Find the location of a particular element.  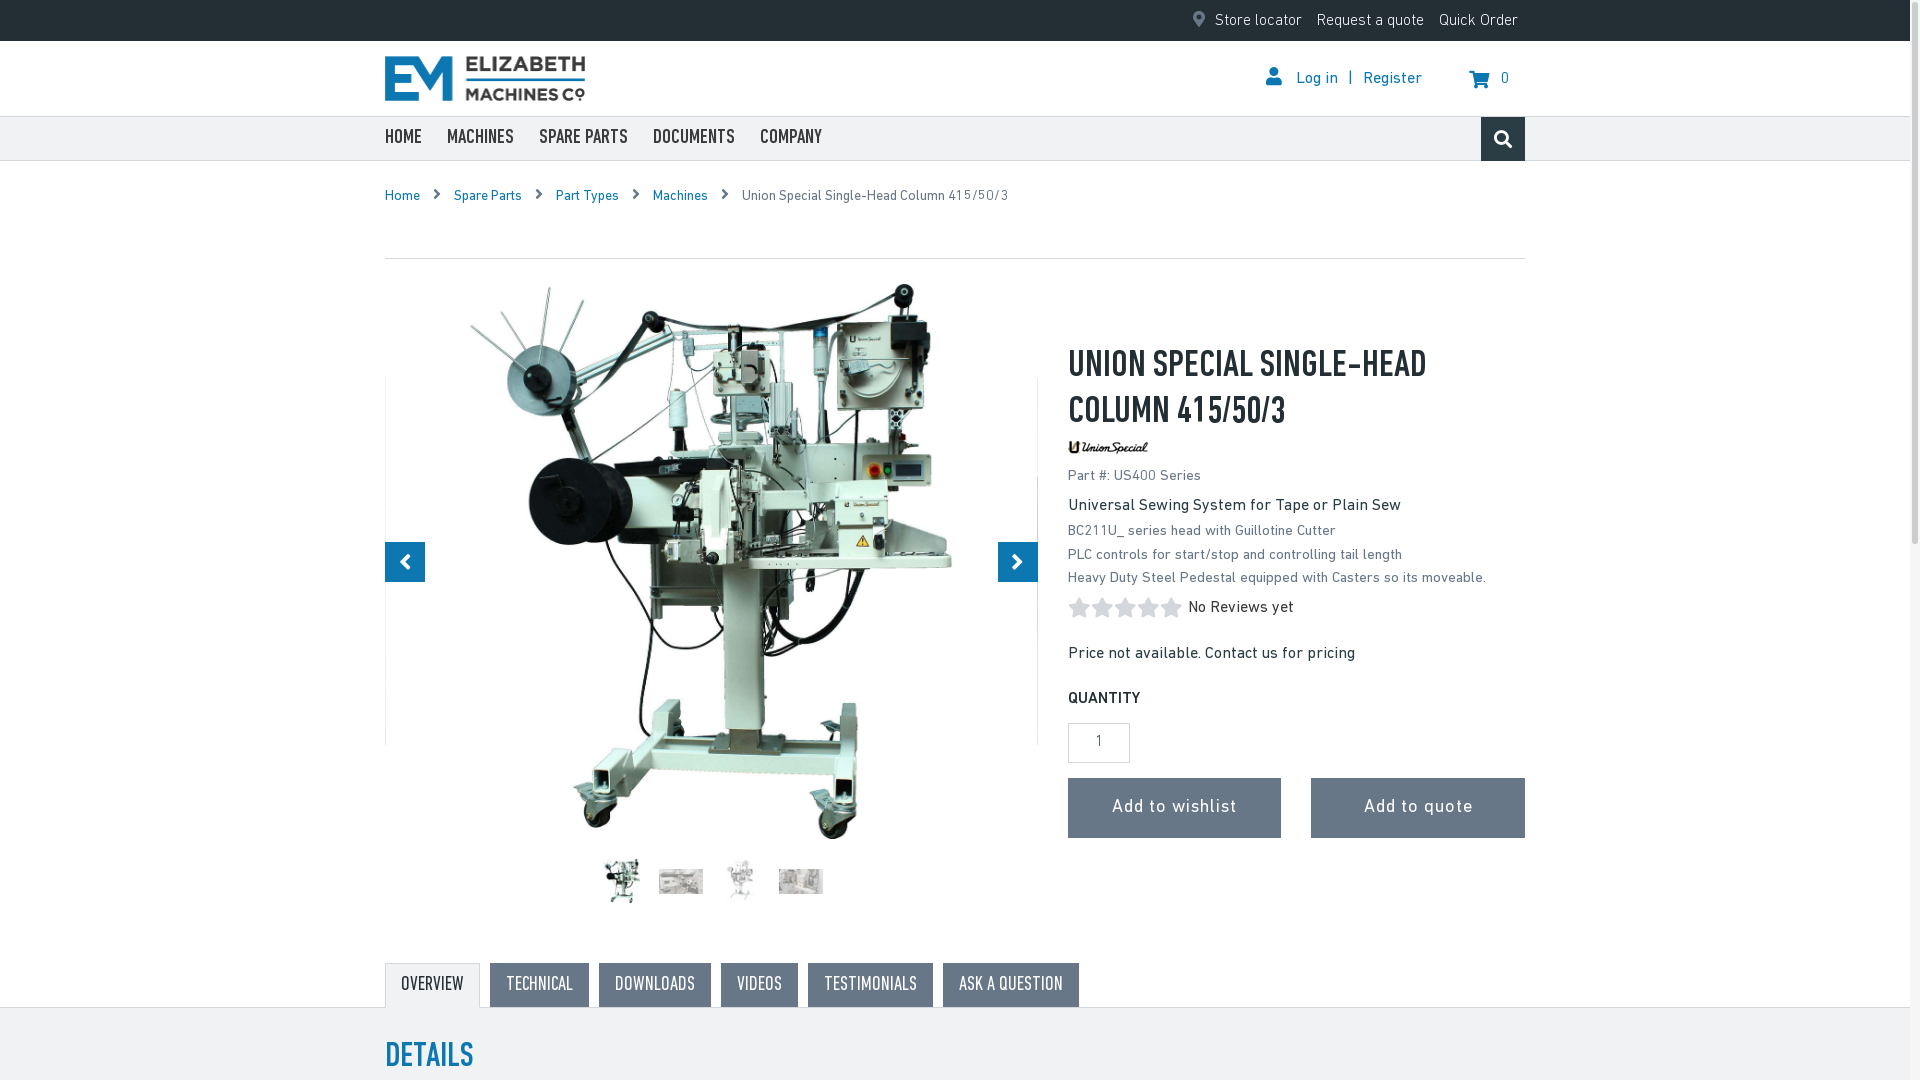

MACHINES is located at coordinates (480, 138).